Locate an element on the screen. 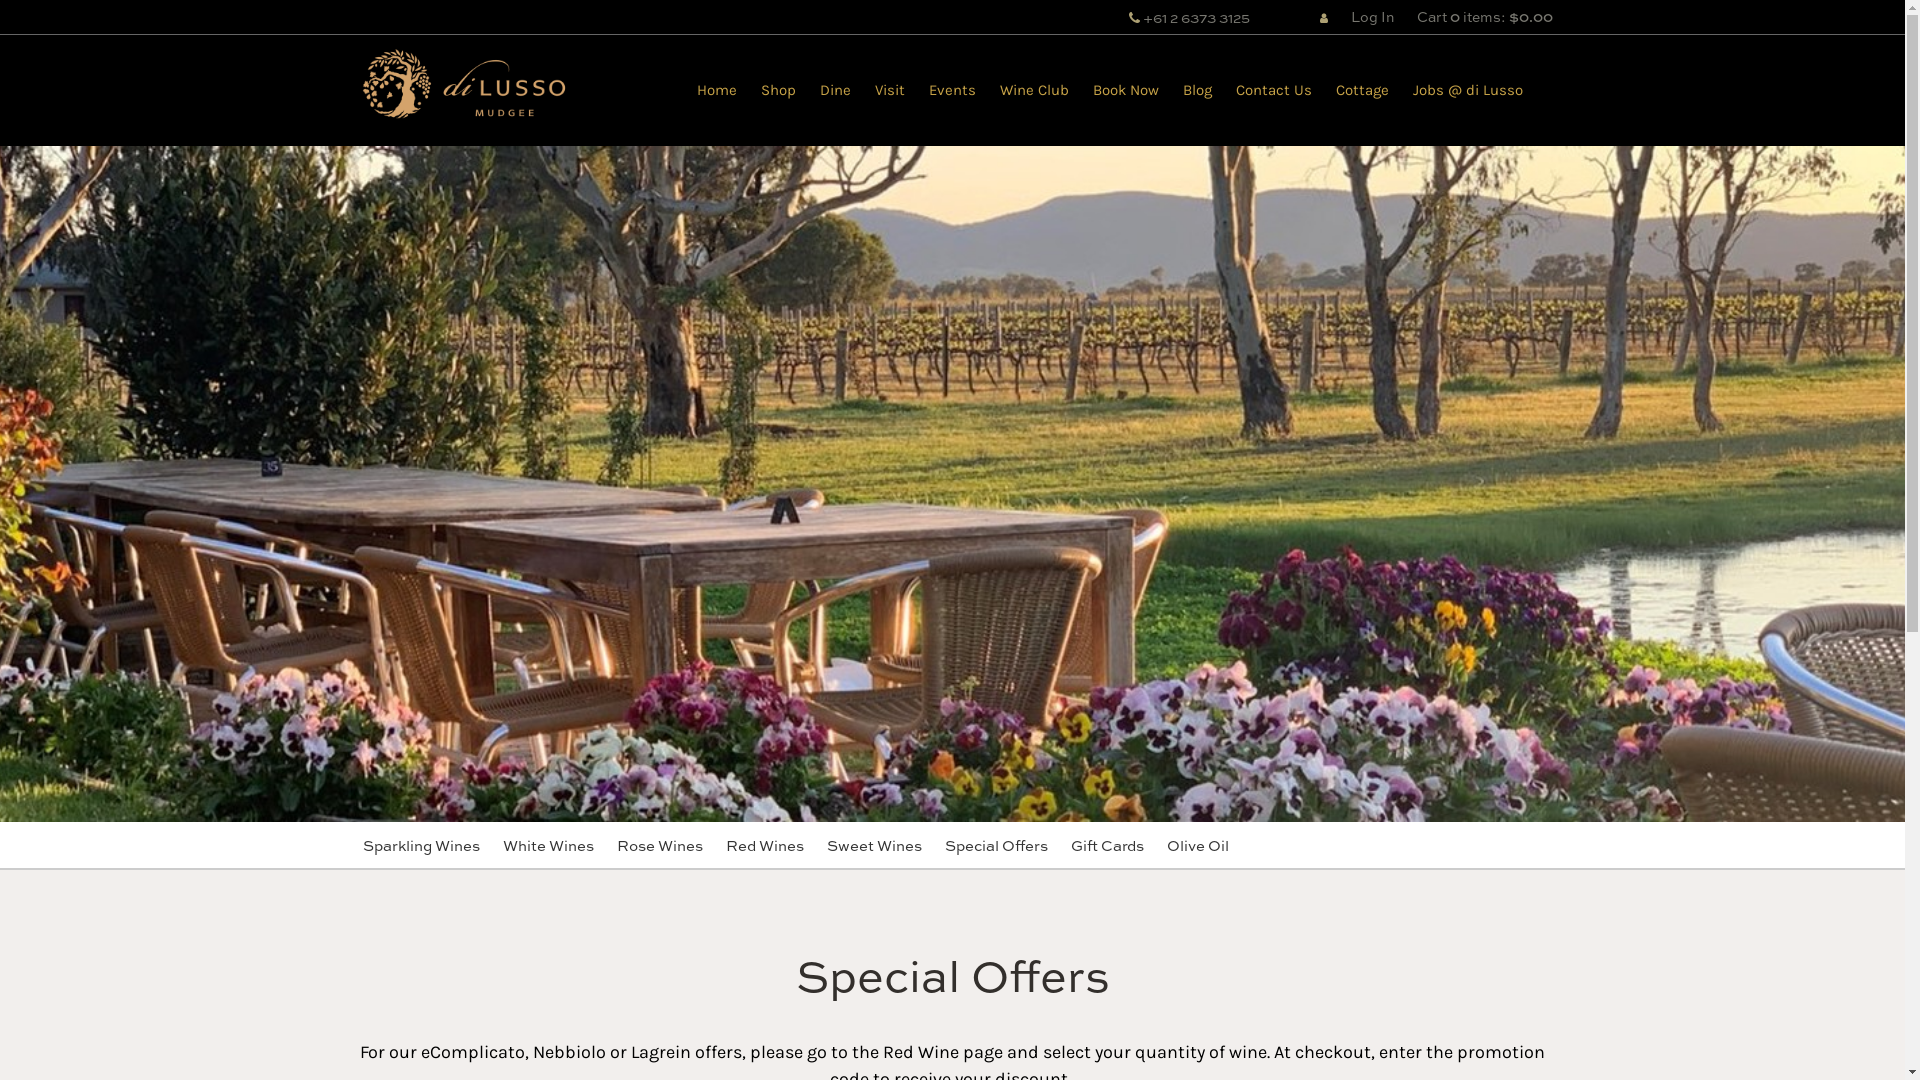 This screenshot has height=1080, width=1920. Rose Wines is located at coordinates (659, 845).